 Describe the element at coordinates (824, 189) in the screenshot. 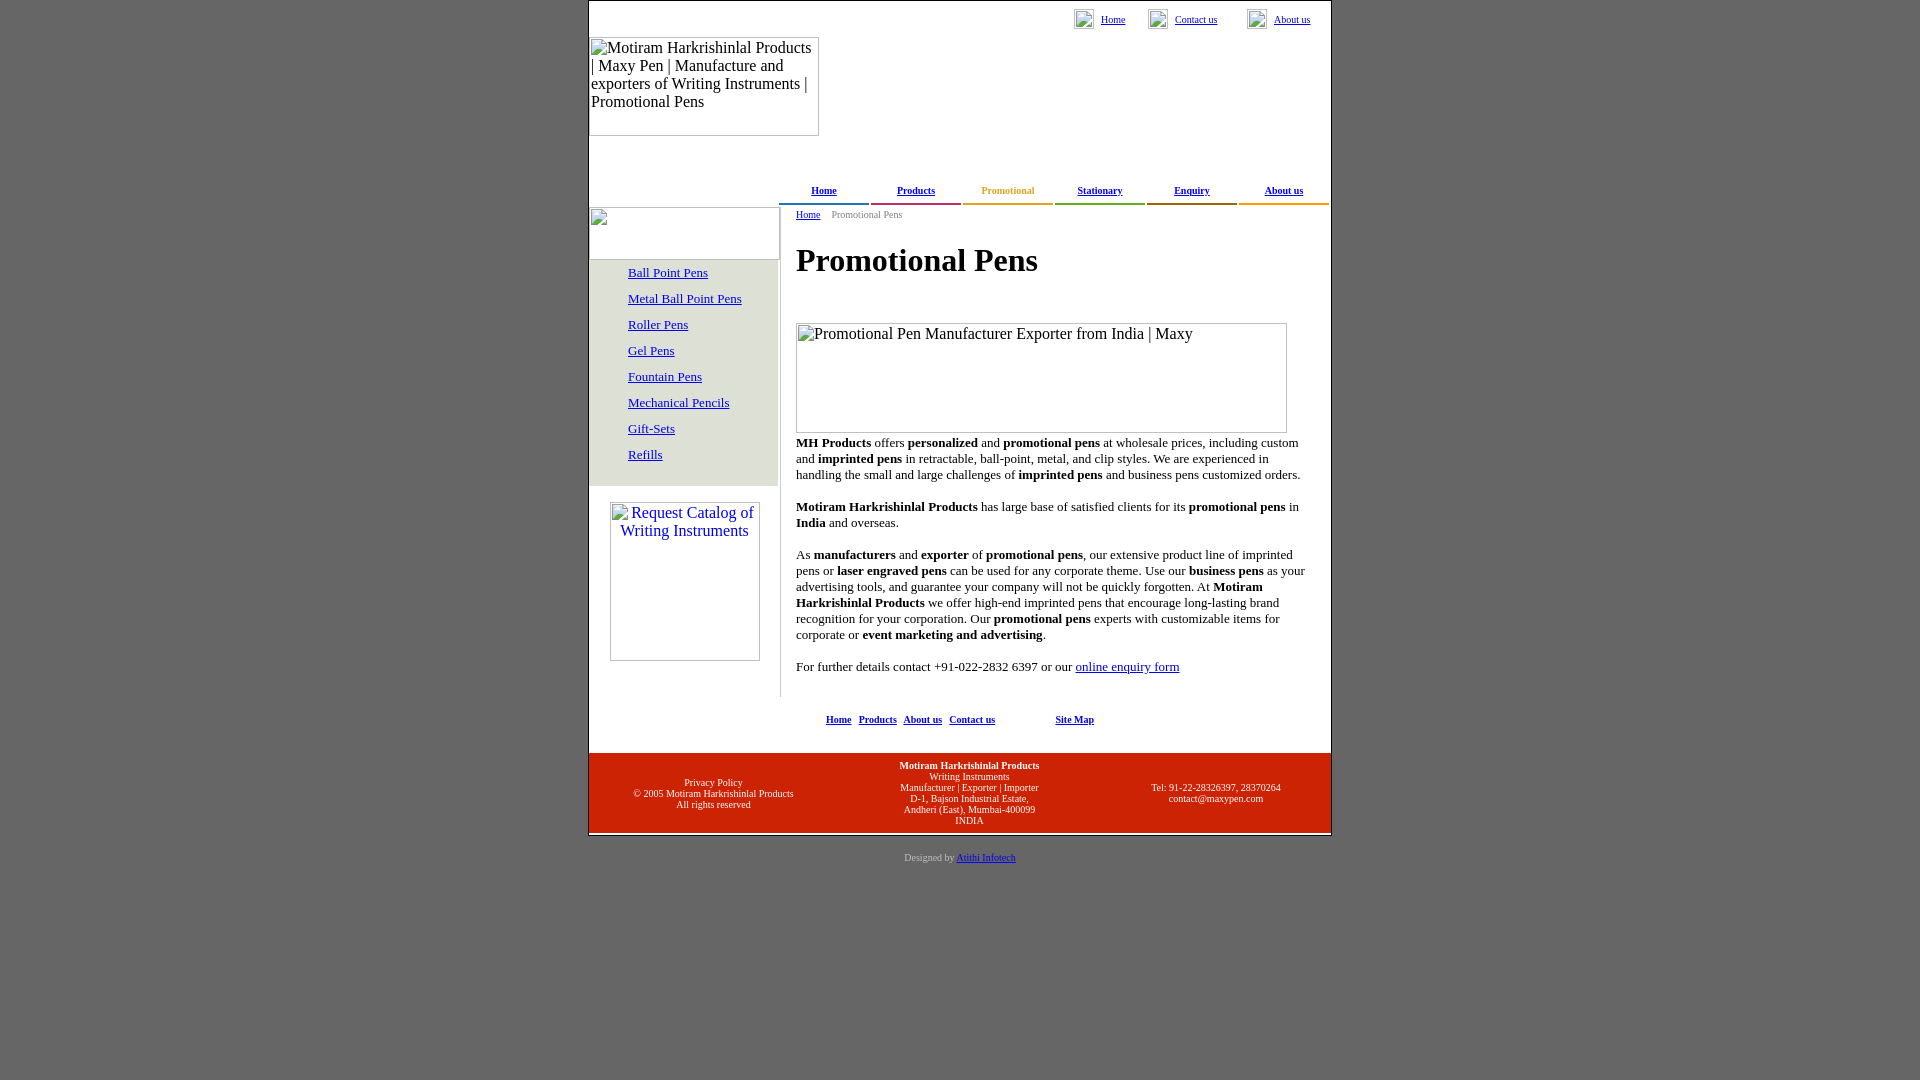

I see `Home` at that location.